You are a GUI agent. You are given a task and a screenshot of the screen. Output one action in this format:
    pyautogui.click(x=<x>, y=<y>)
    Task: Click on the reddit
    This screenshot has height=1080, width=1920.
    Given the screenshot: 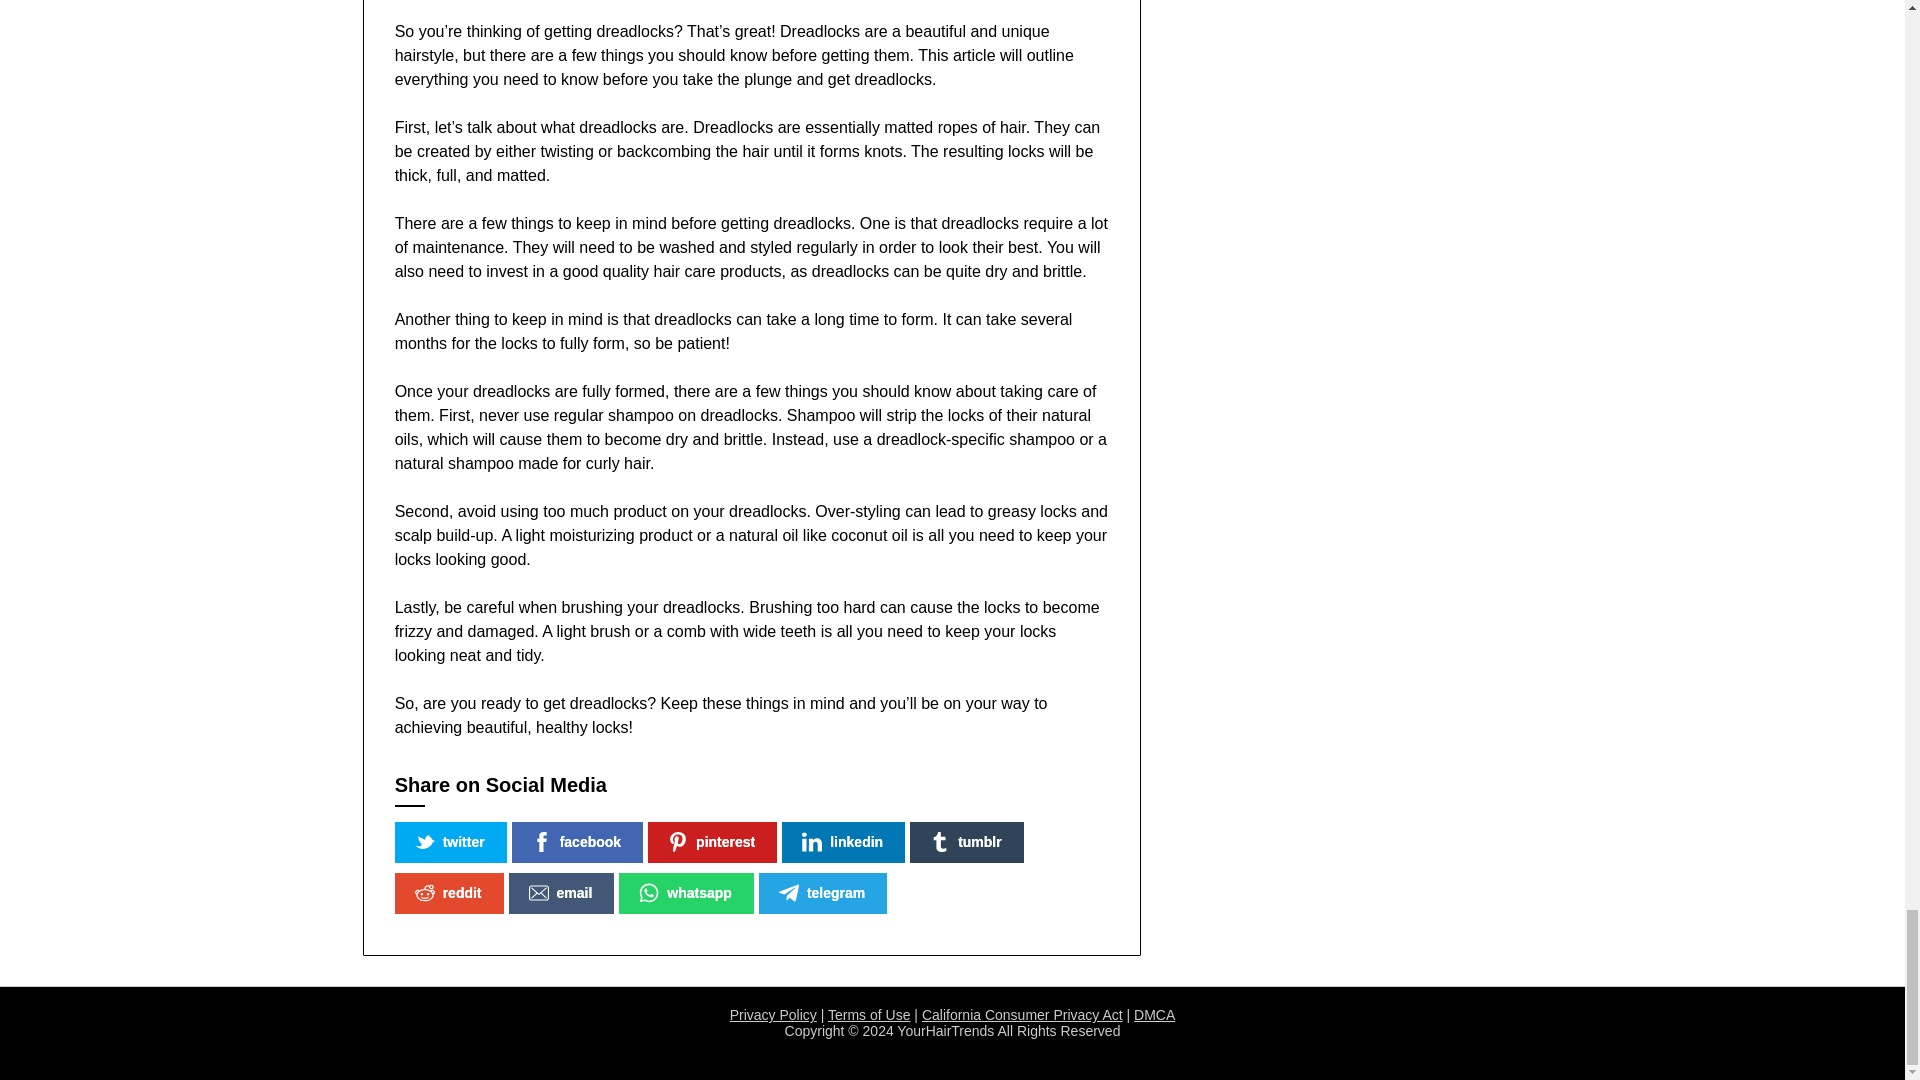 What is the action you would take?
    pyautogui.click(x=449, y=892)
    